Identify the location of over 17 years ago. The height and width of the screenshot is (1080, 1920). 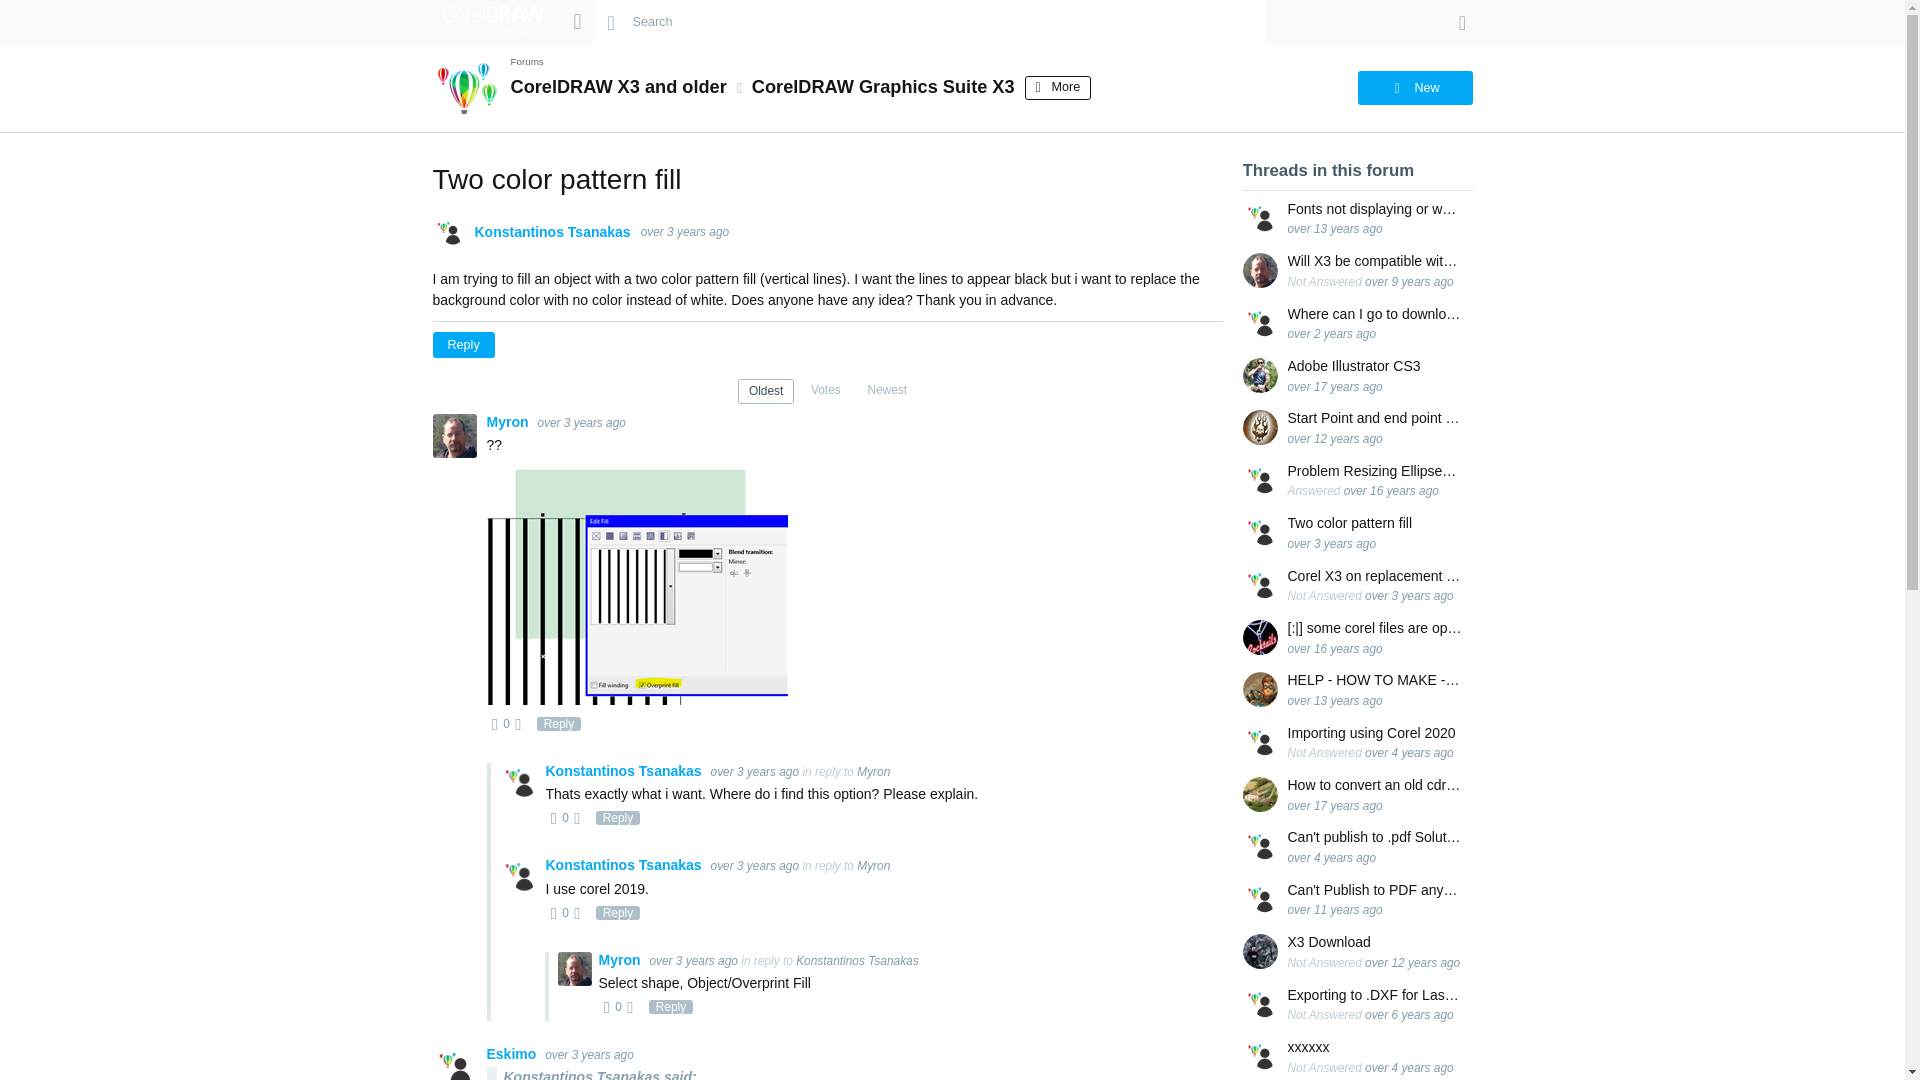
(1335, 387).